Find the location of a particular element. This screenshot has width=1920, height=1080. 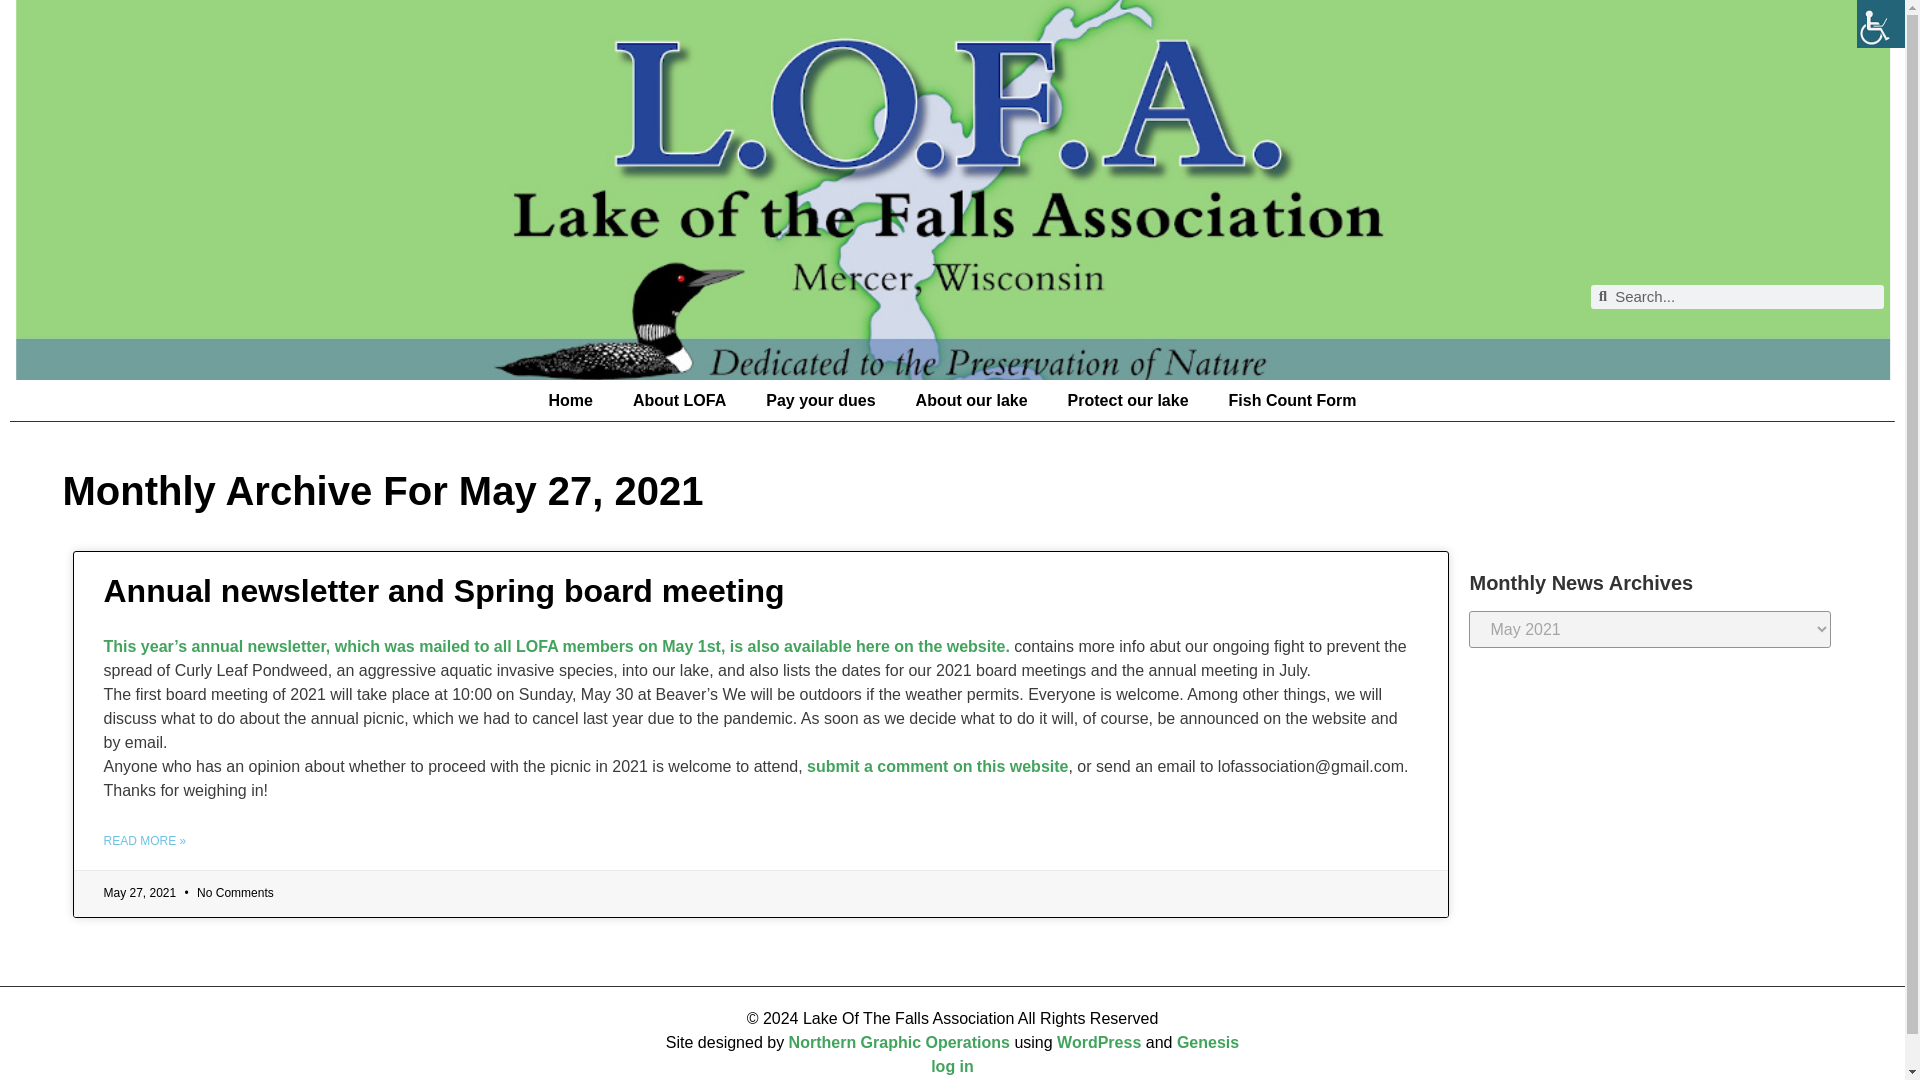

Genesis is located at coordinates (1207, 1042).